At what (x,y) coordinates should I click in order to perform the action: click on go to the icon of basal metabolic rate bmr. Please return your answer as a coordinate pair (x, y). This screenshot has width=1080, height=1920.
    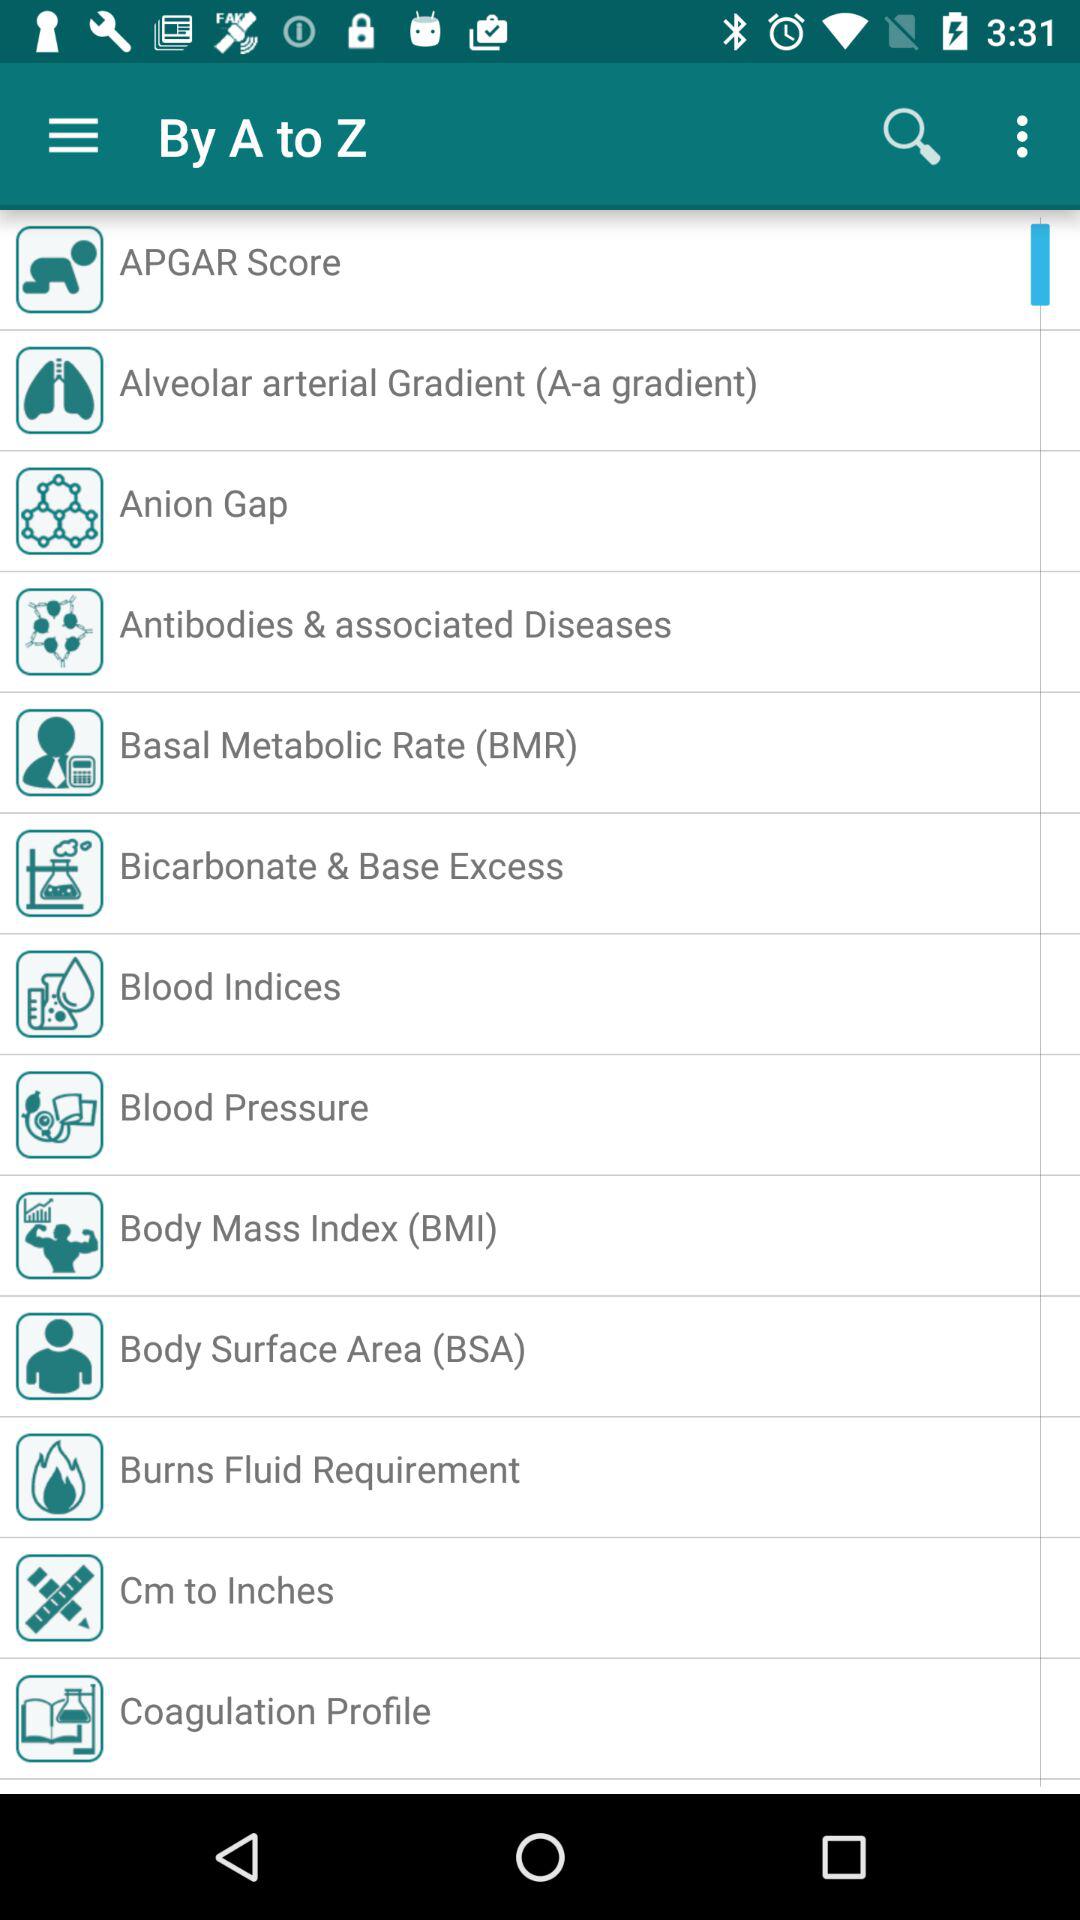
    Looking at the image, I should click on (60, 752).